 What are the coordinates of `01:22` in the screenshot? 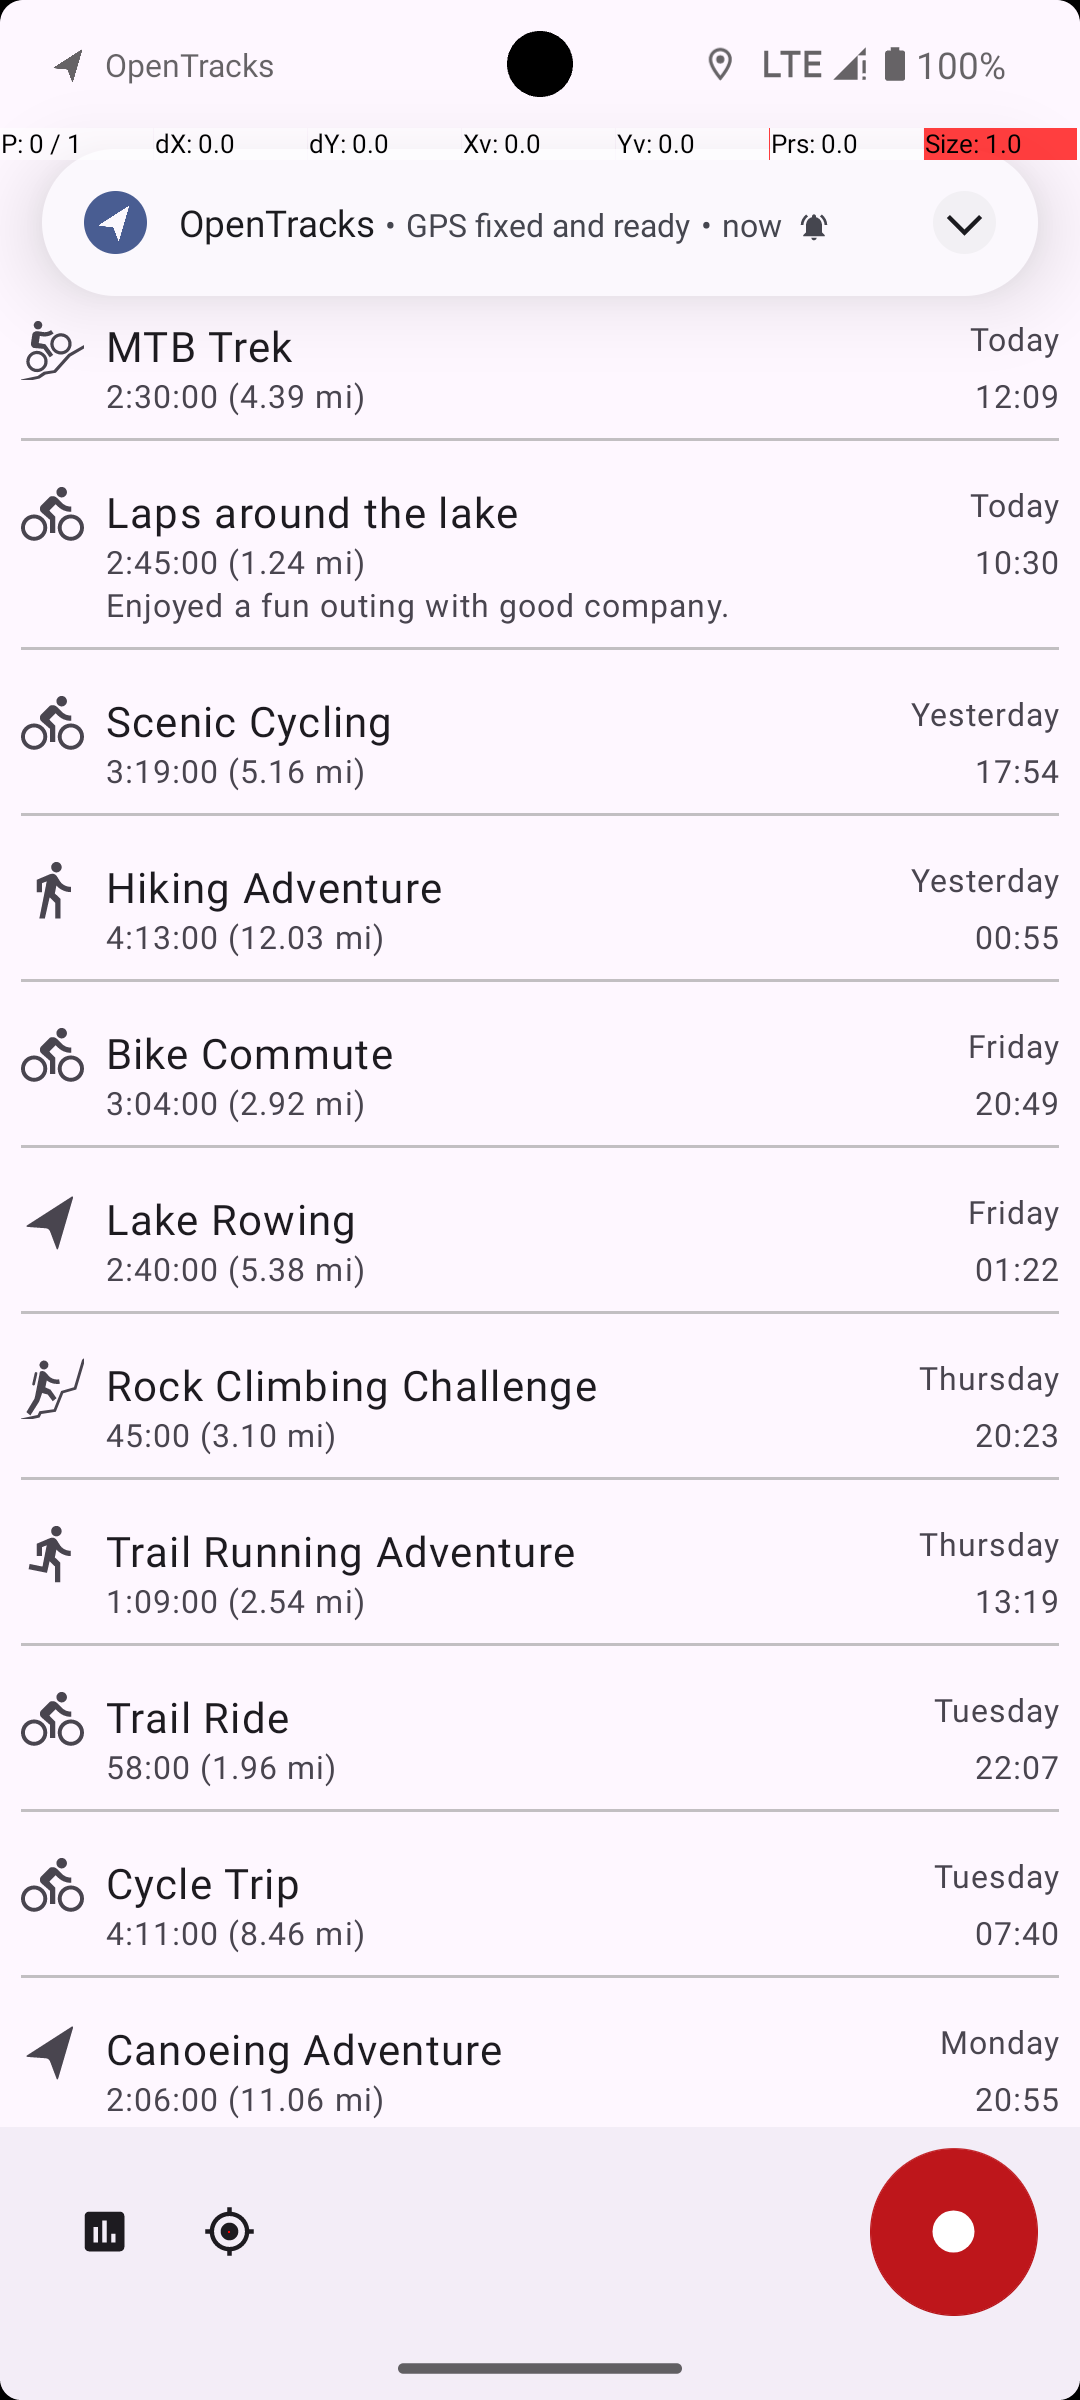 It's located at (1016, 1268).